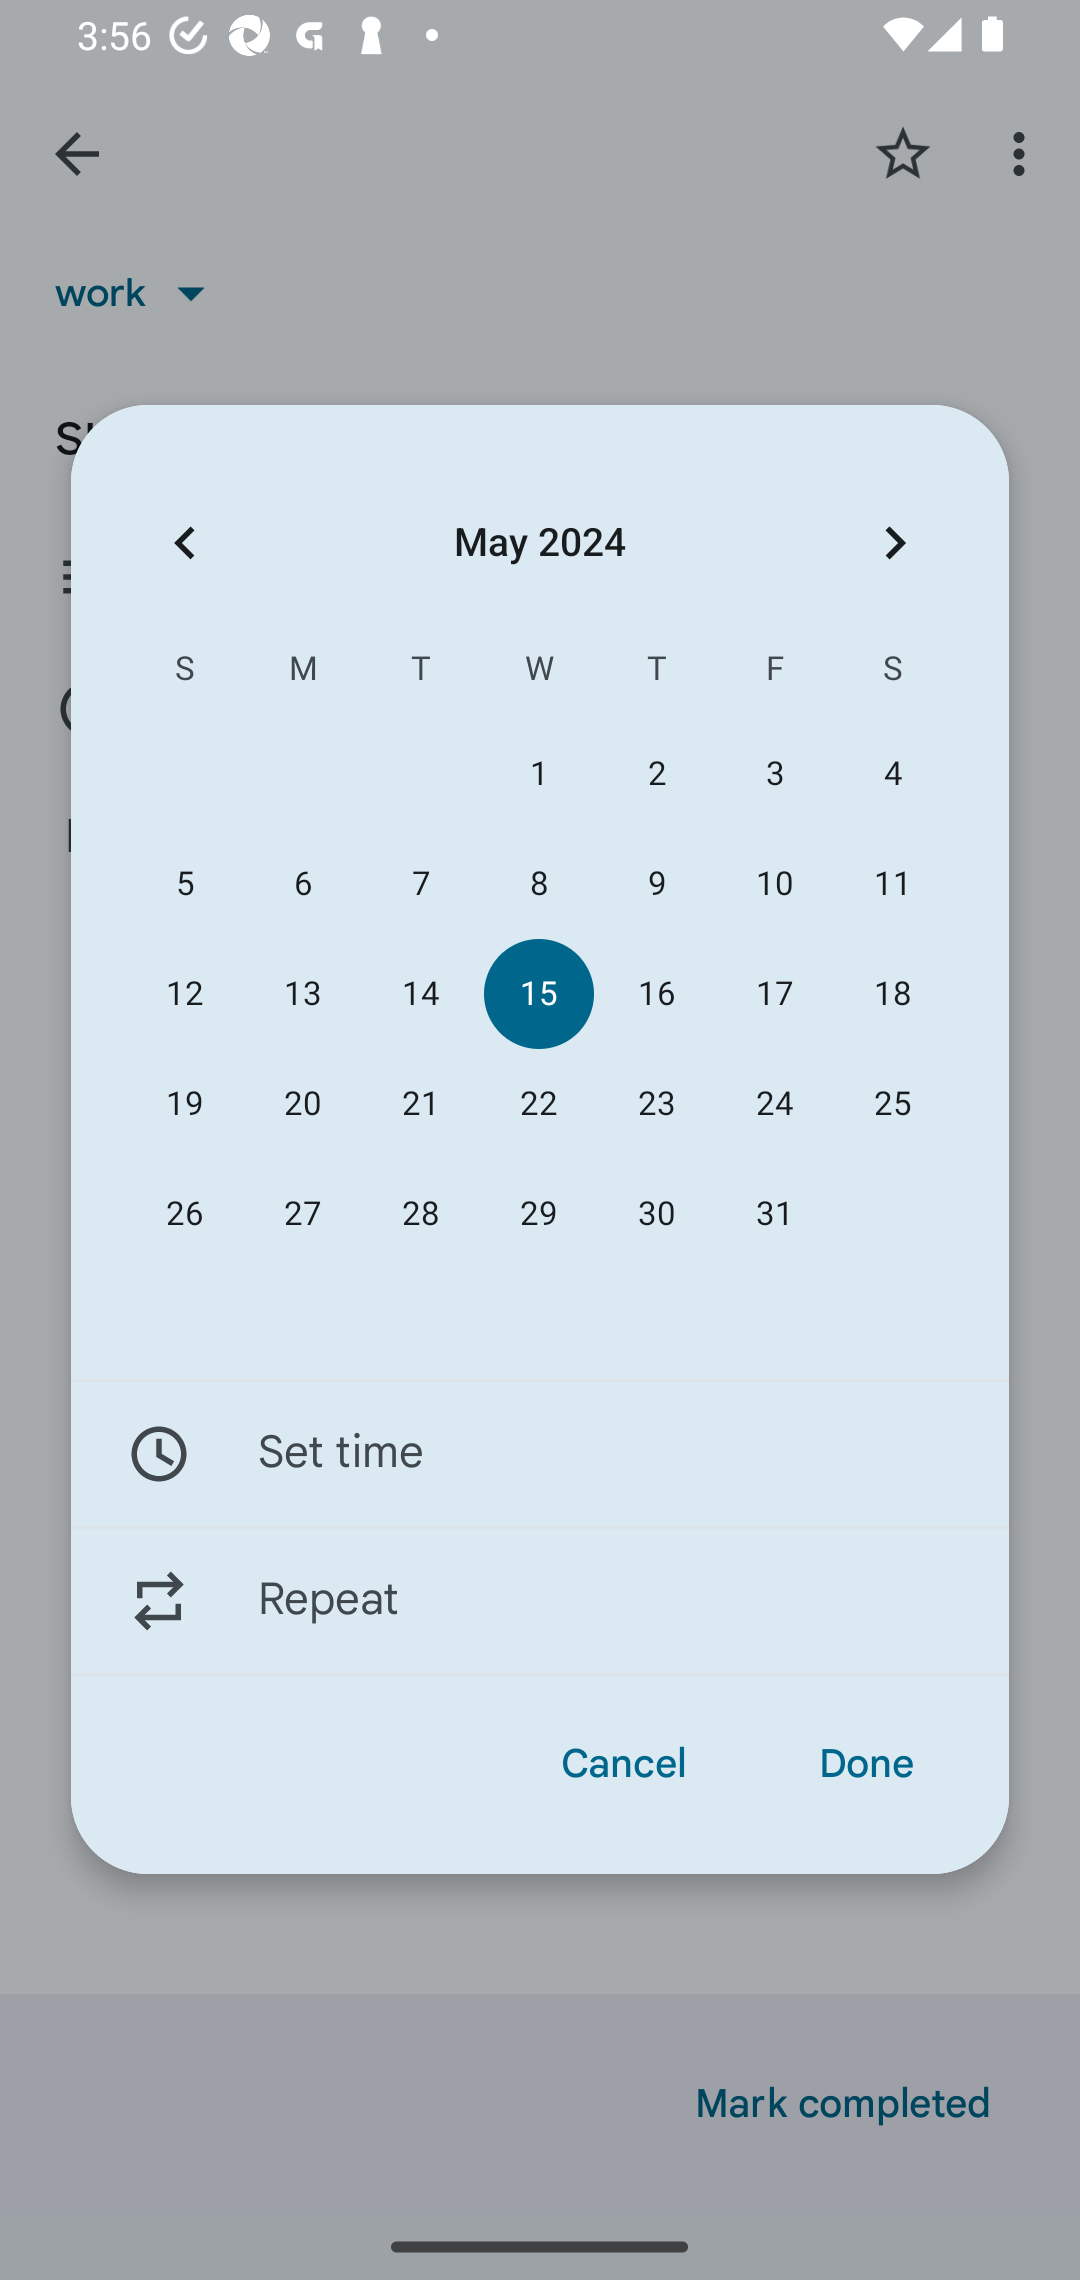 This screenshot has height=2280, width=1080. Describe the element at coordinates (540, 1601) in the screenshot. I see `Repeat` at that location.